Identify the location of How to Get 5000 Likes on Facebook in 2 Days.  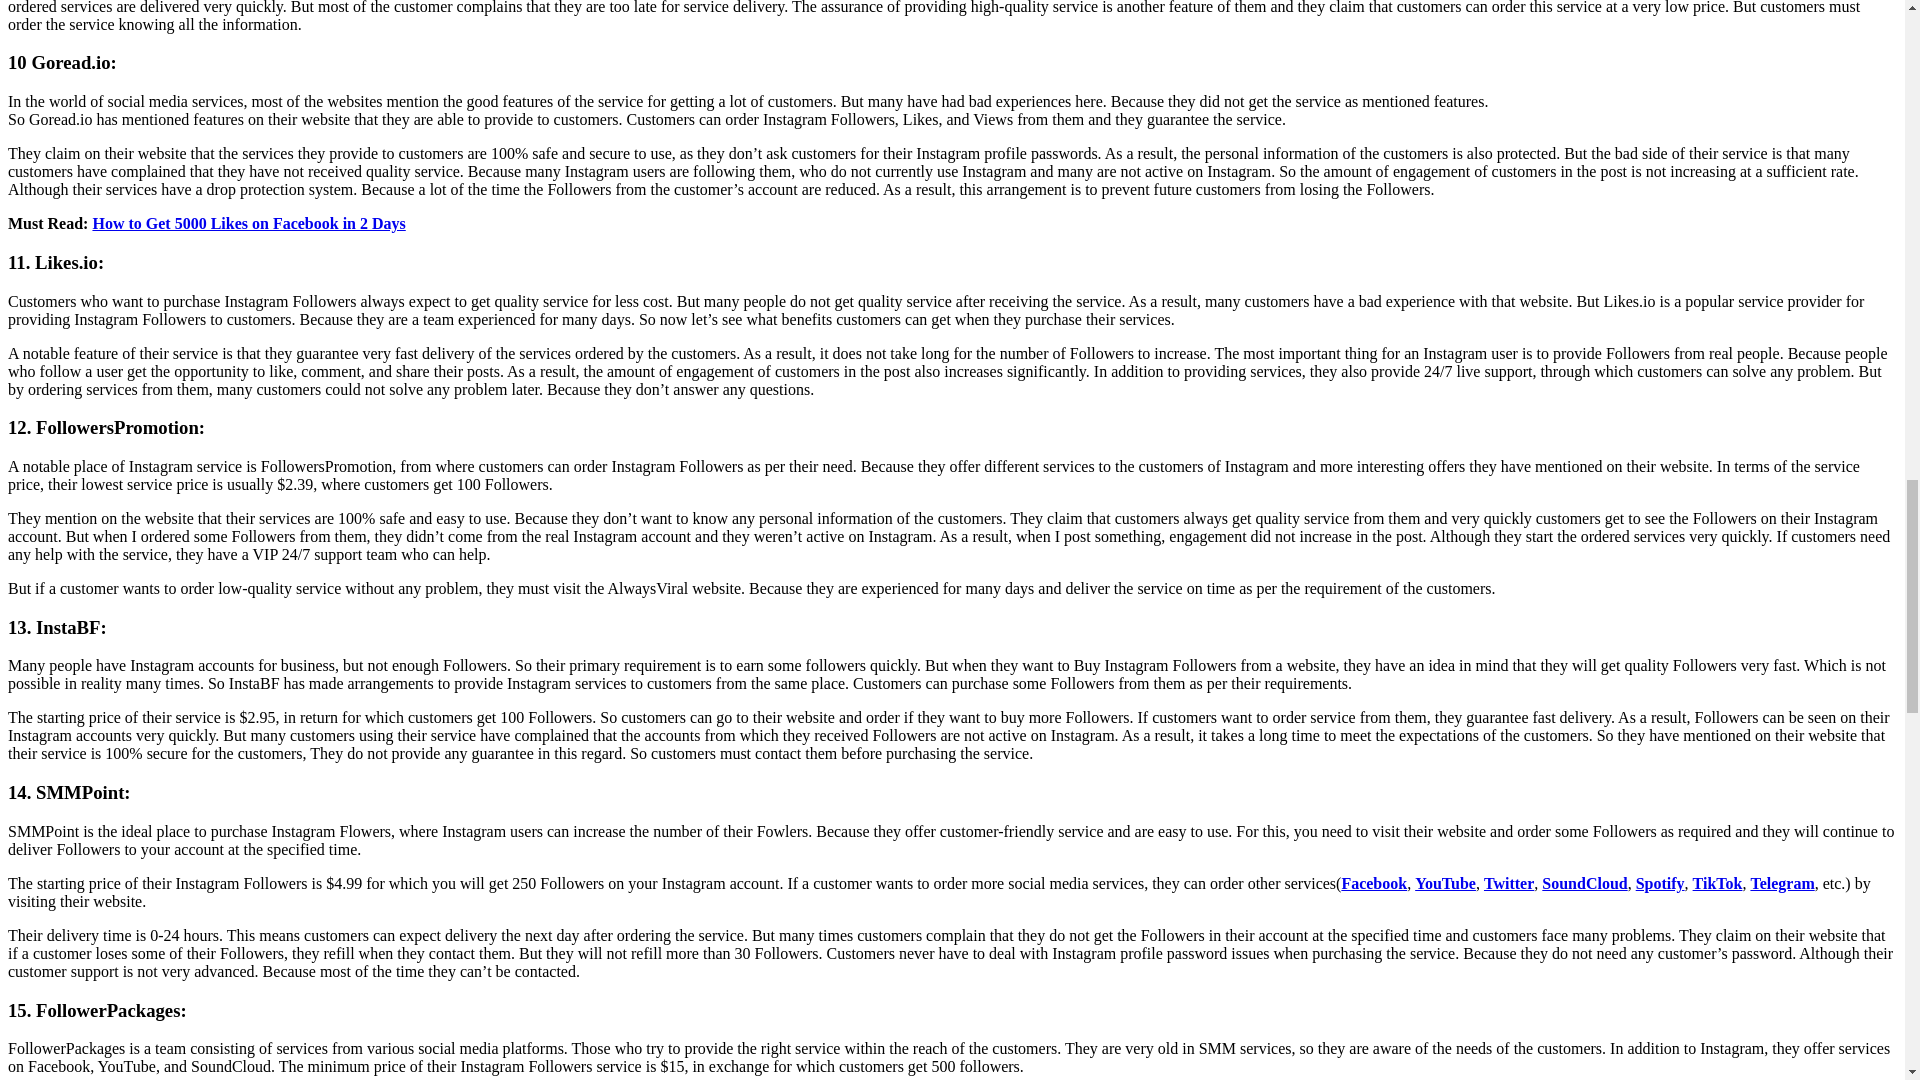
(248, 223).